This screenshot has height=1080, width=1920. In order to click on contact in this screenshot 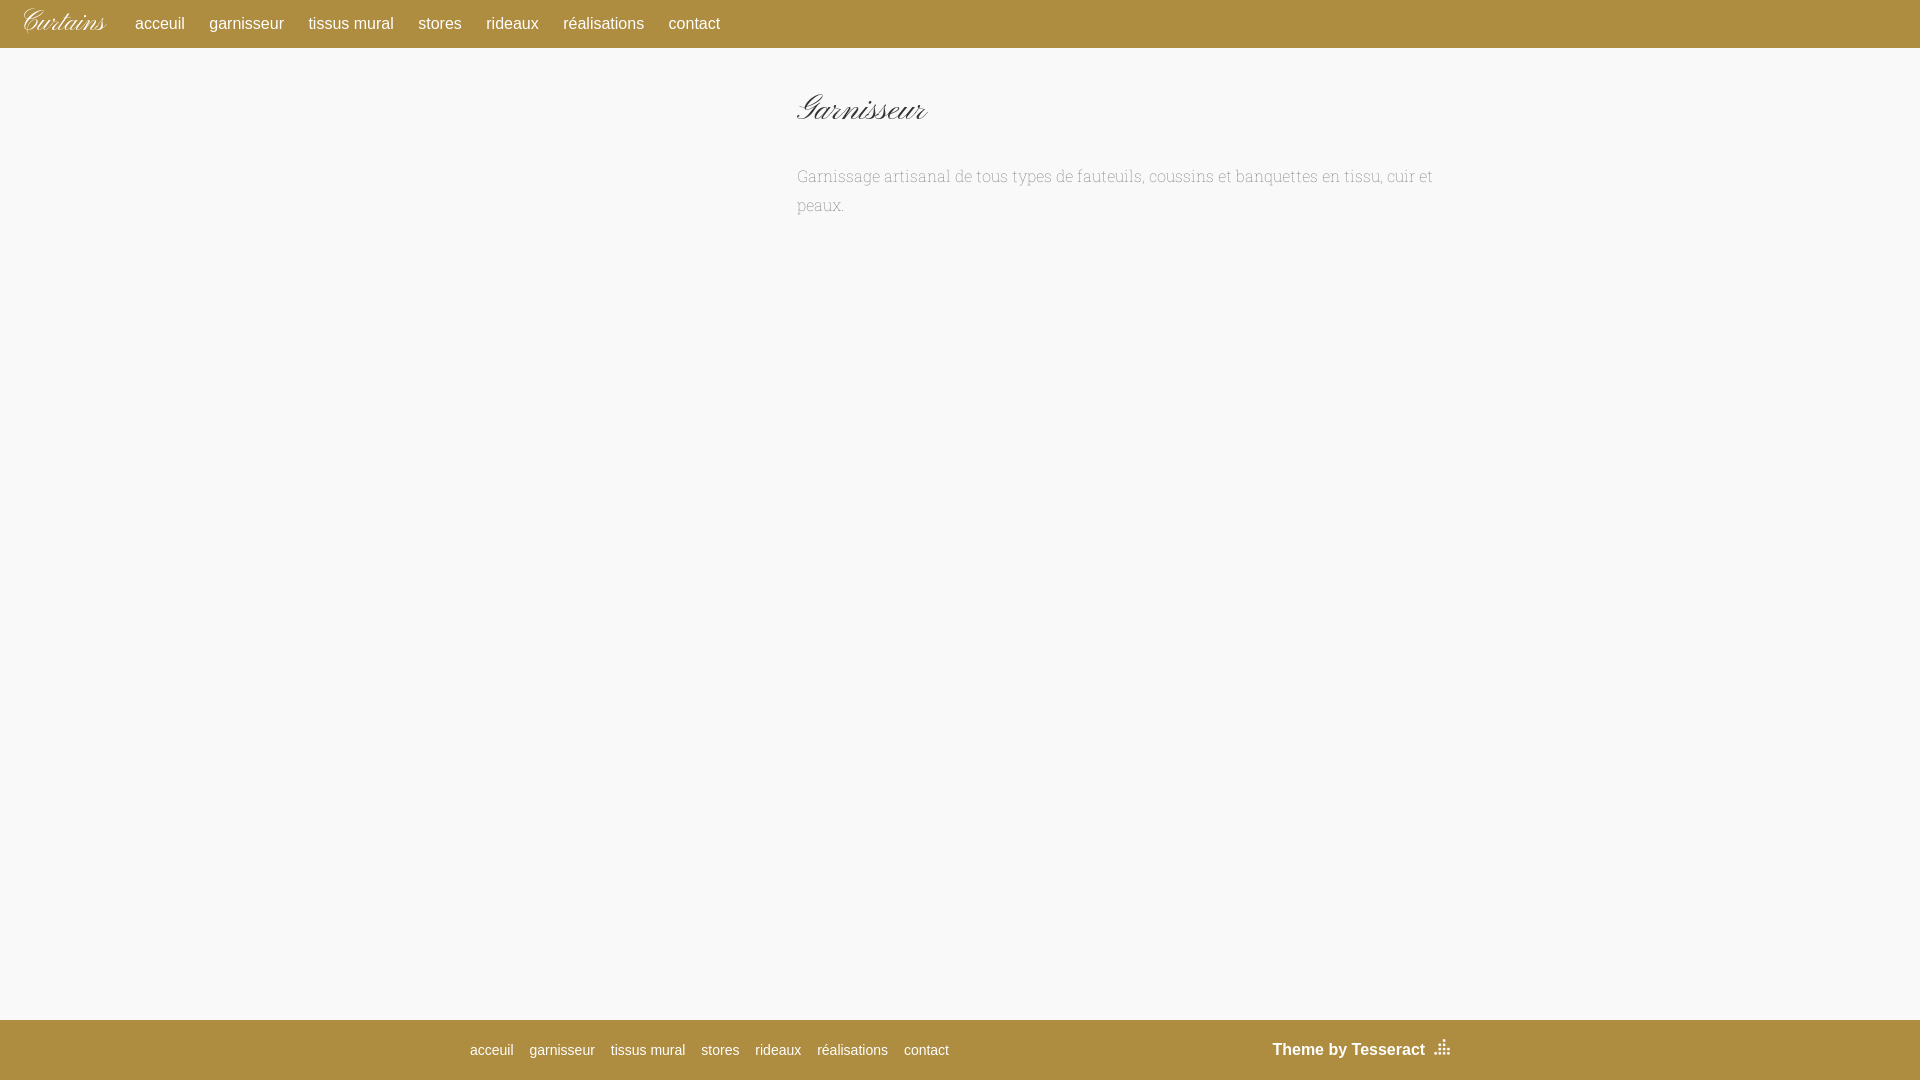, I will do `click(695, 24)`.